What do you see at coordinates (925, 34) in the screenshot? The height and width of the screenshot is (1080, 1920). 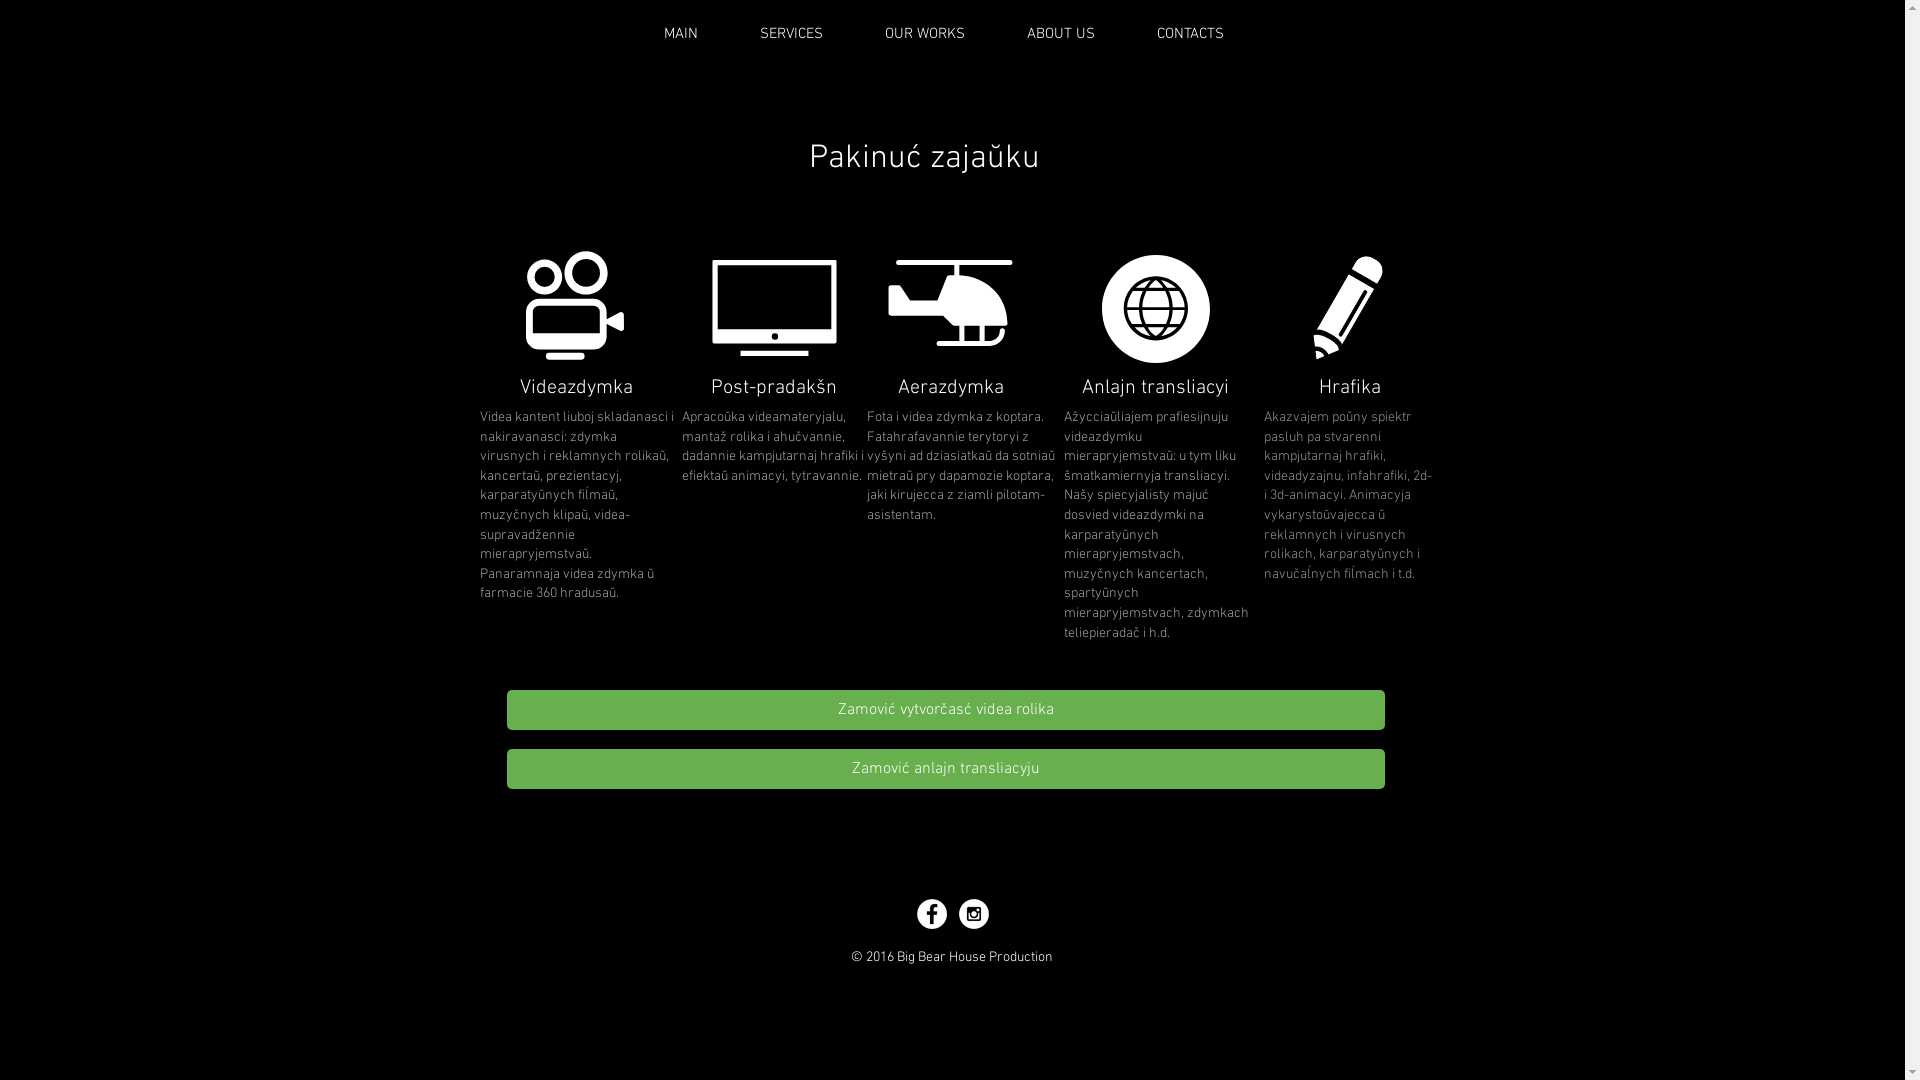 I see `OUR WORKS` at bounding box center [925, 34].